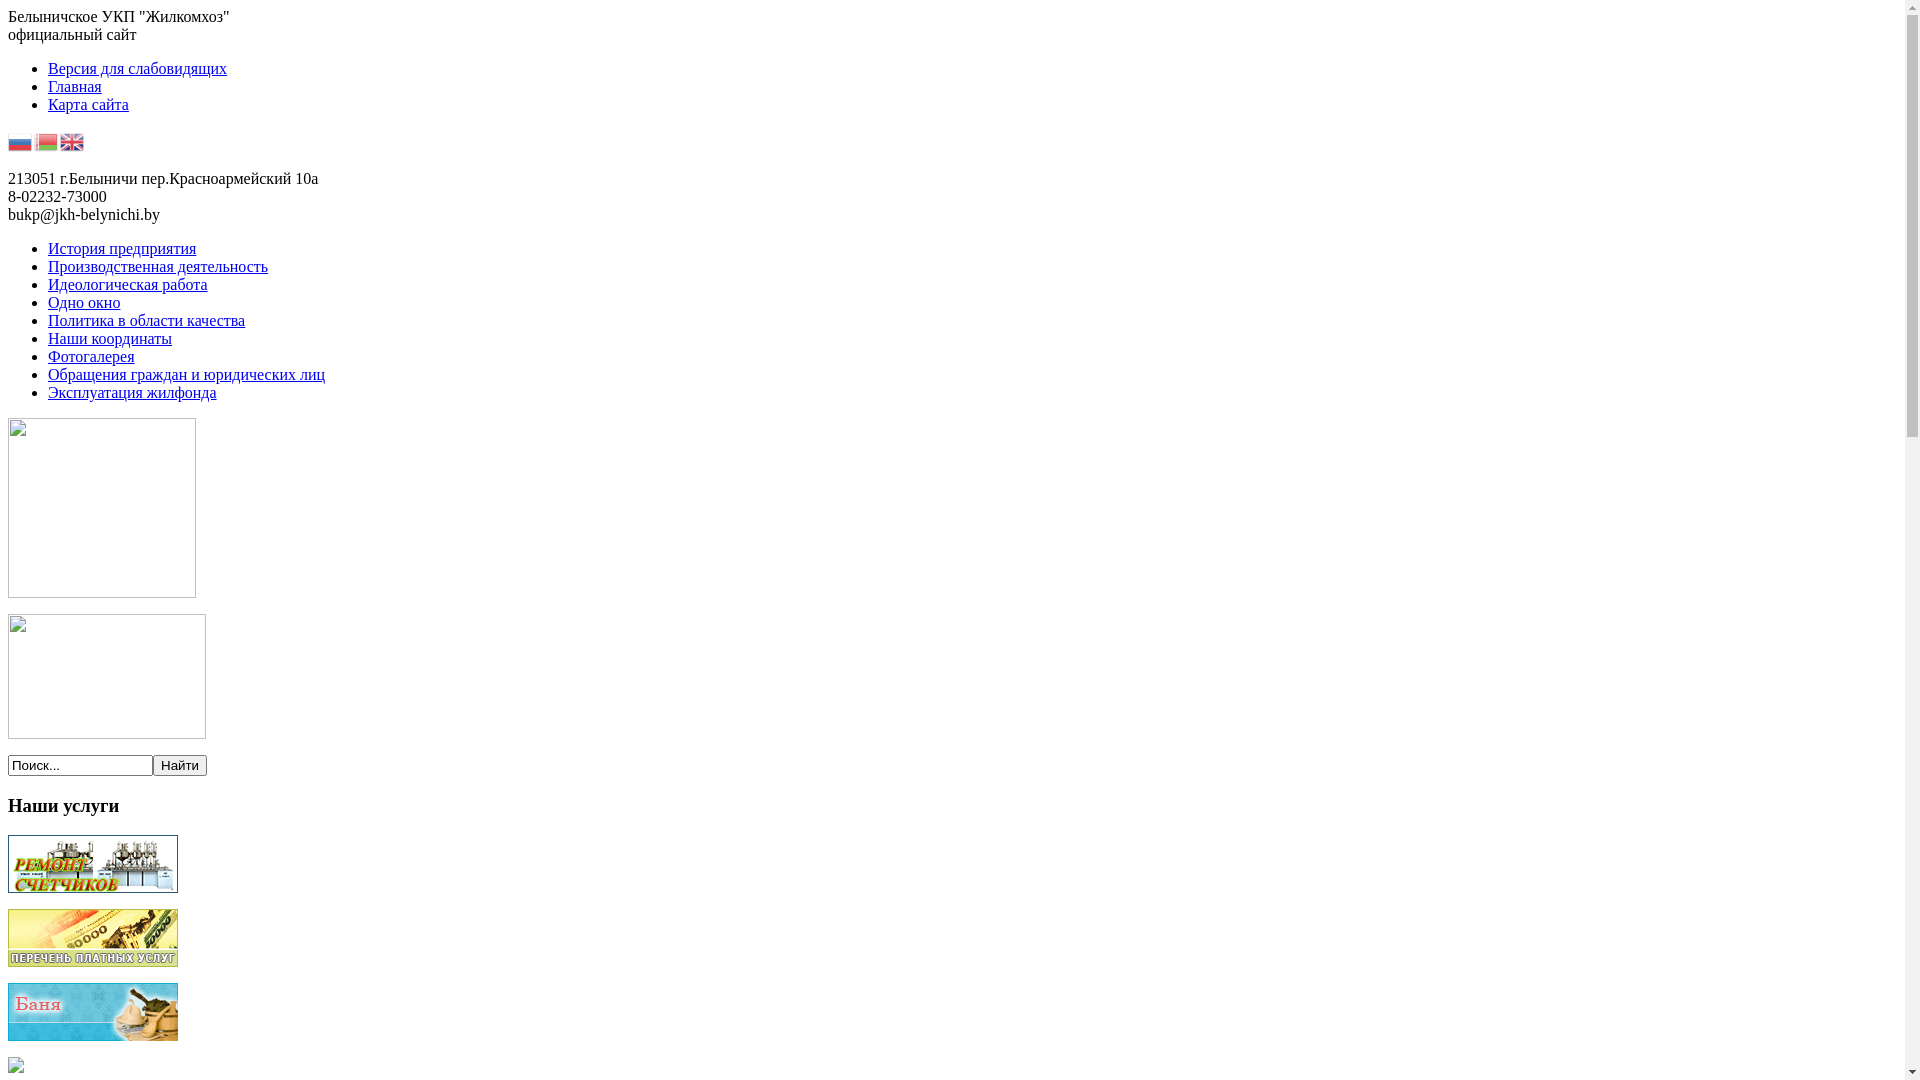  Describe the element at coordinates (47, 140) in the screenshot. I see `Belarusian` at that location.